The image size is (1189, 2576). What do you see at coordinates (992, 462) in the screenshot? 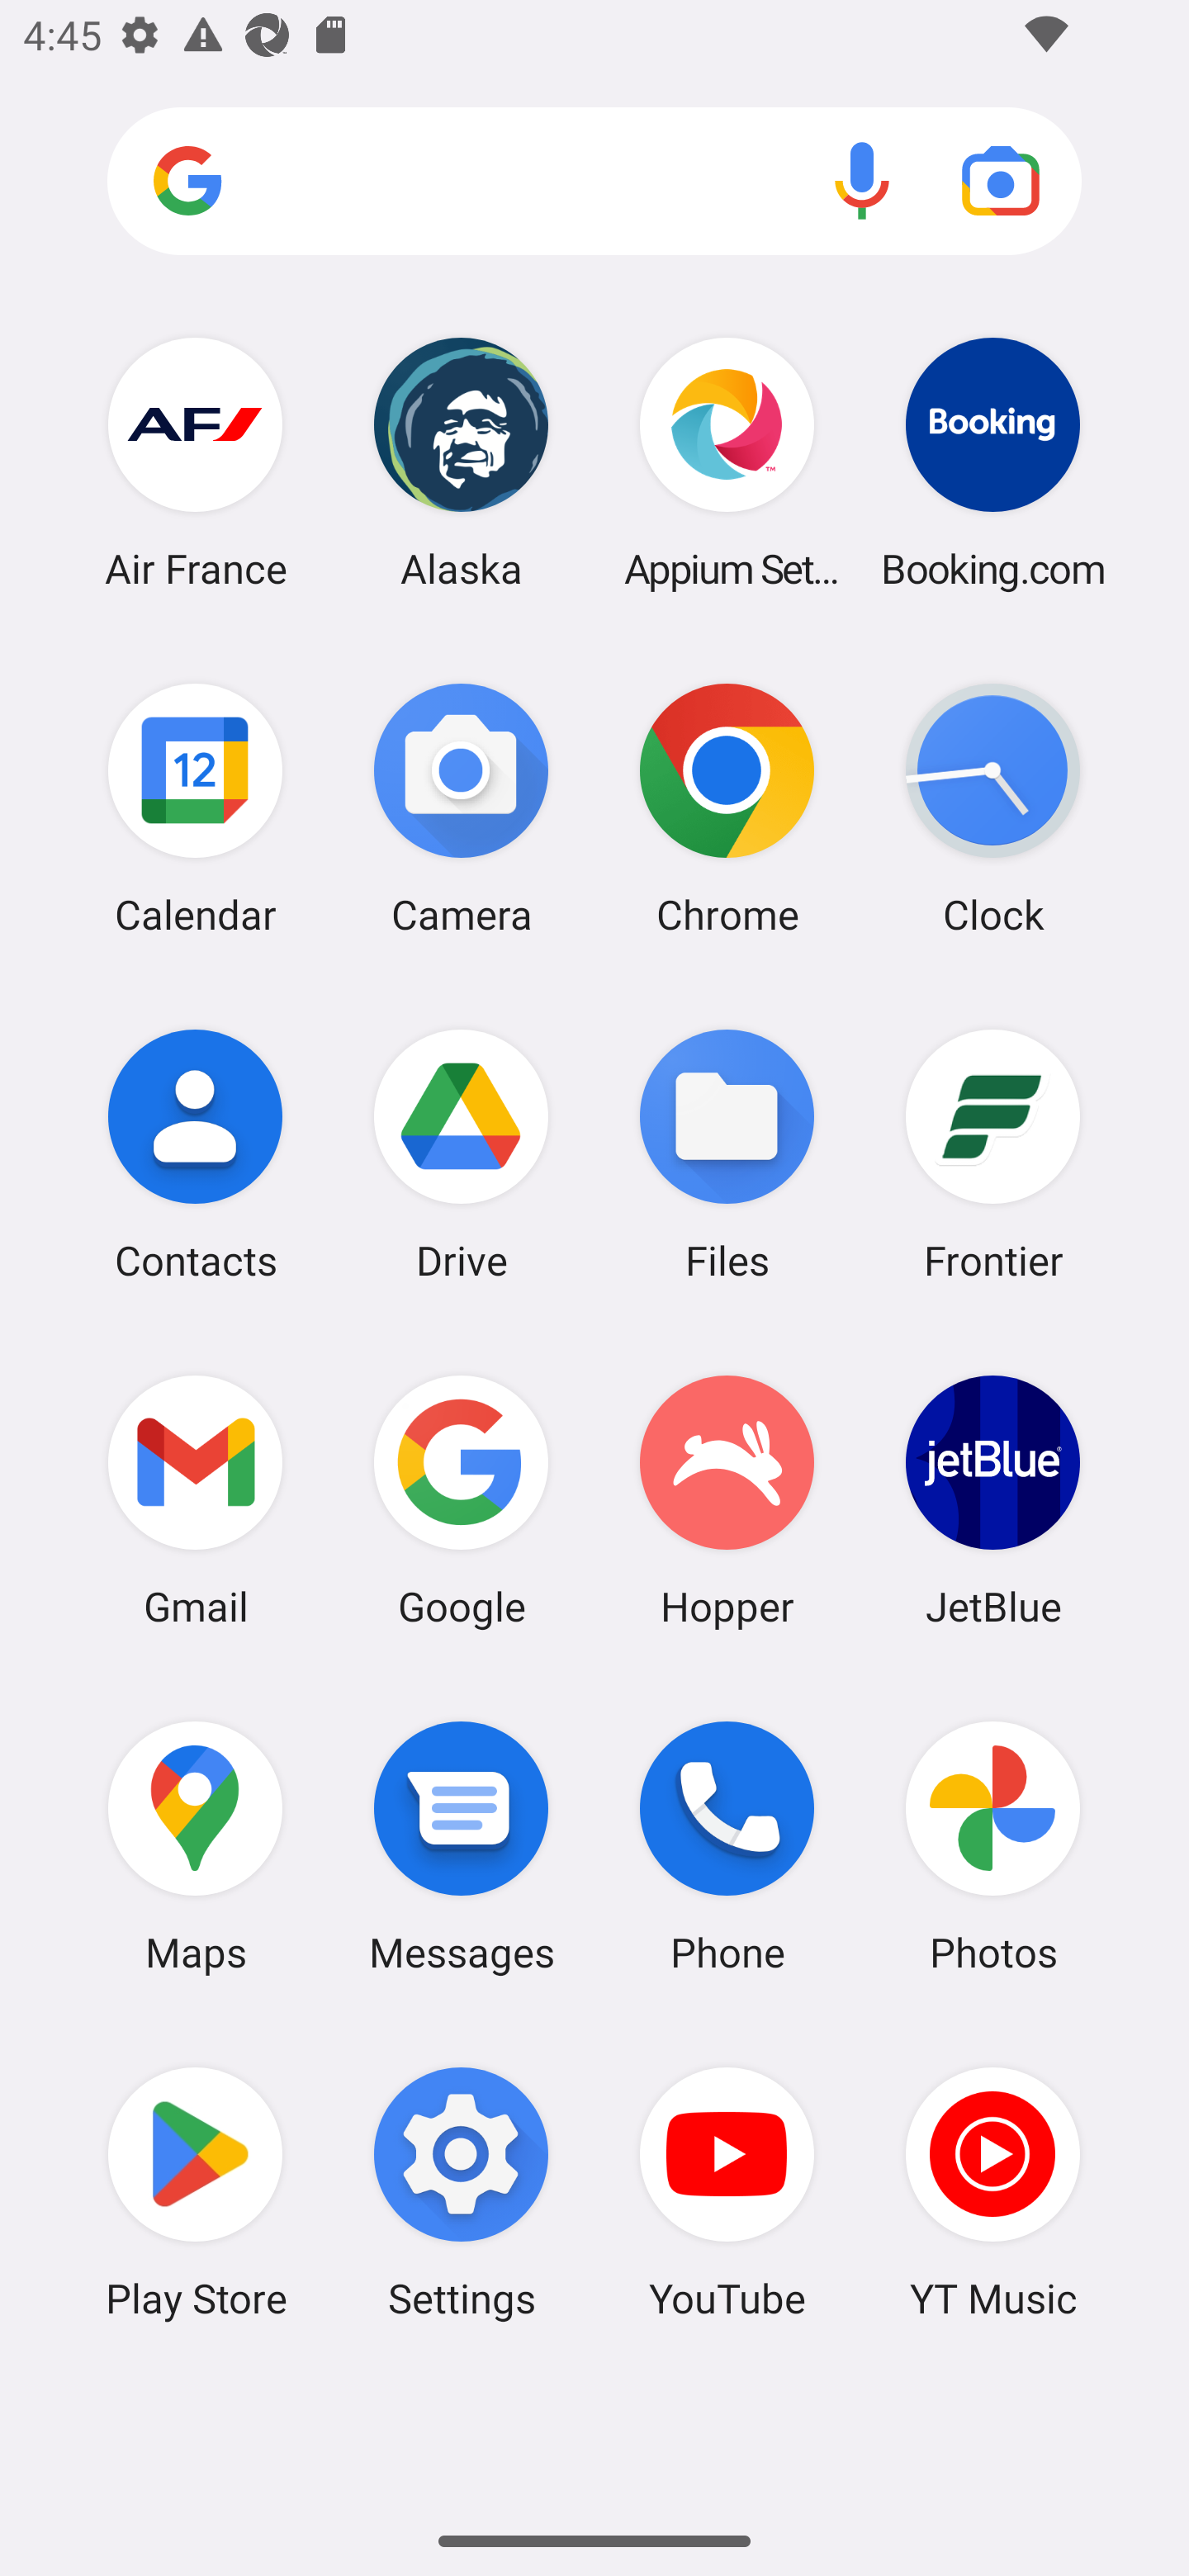
I see `Booking.com` at bounding box center [992, 462].